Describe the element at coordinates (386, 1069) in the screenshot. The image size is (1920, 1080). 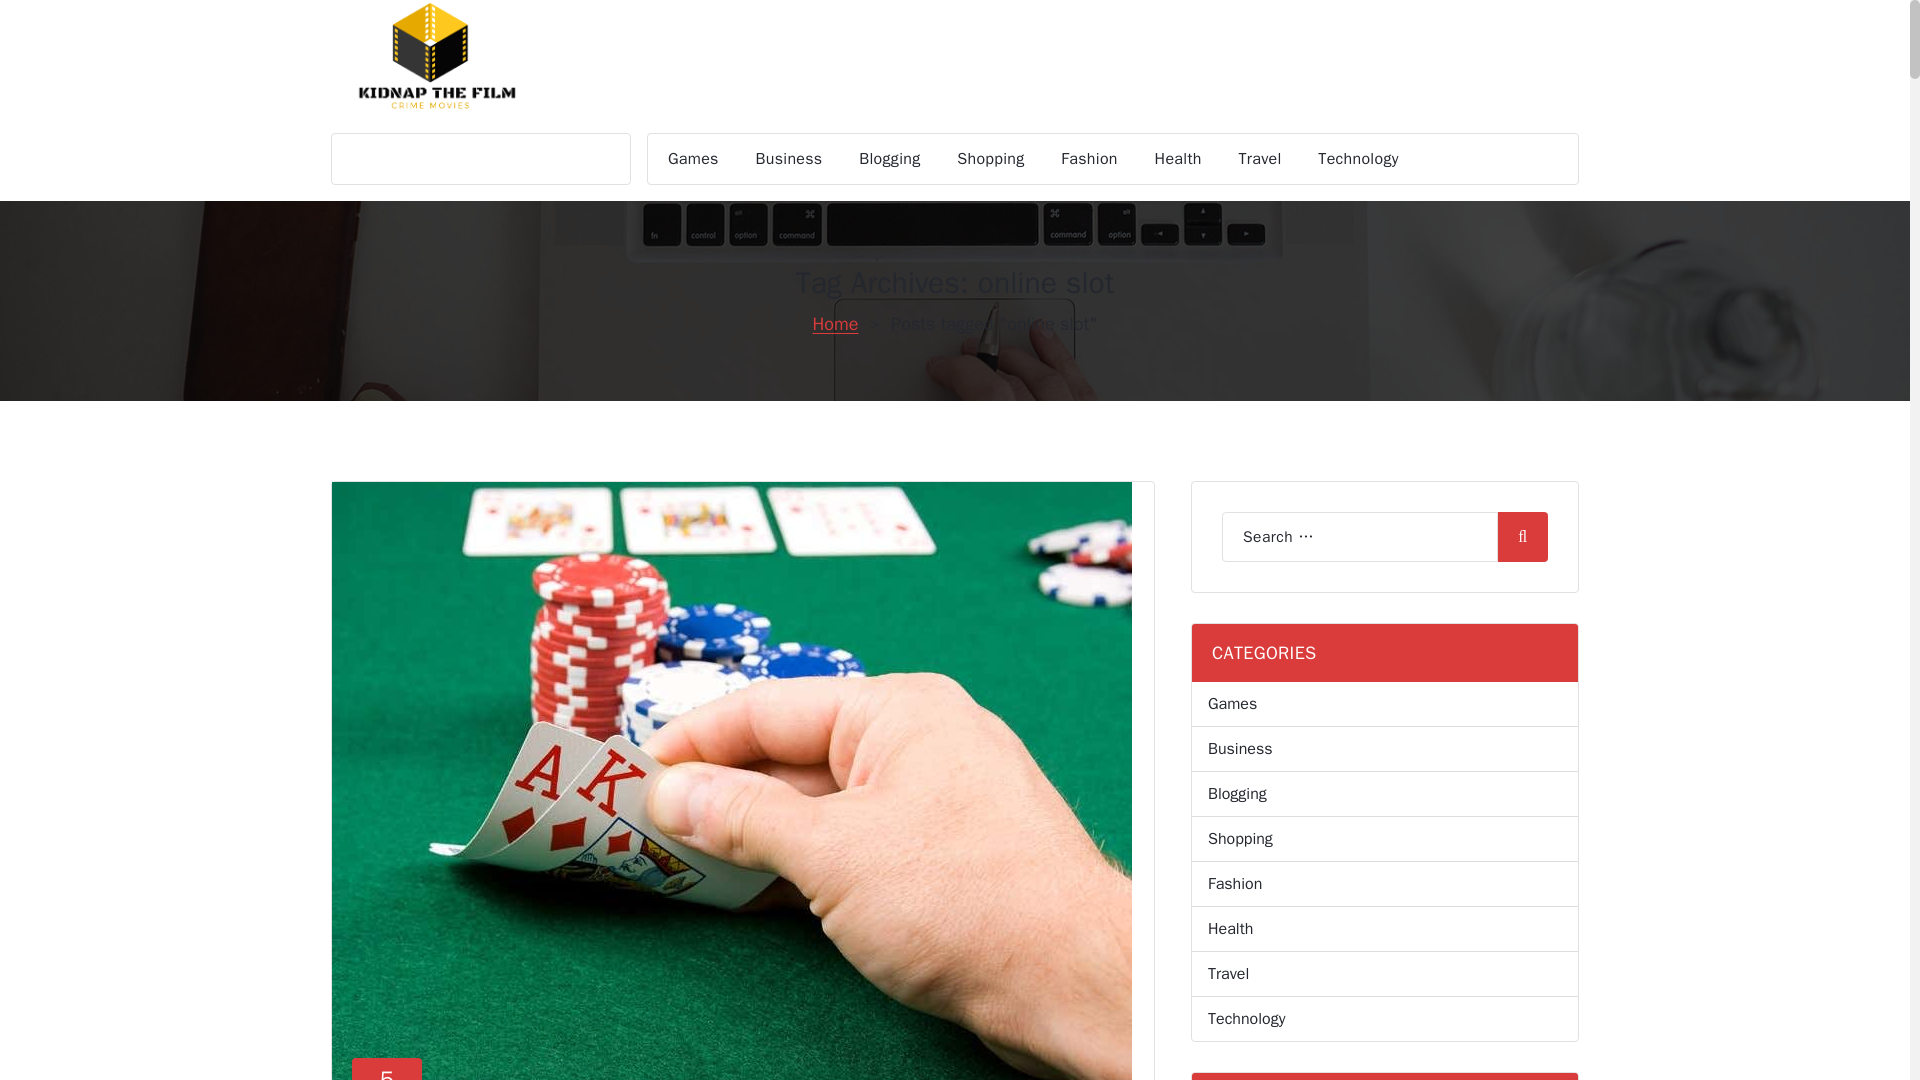
I see `Health` at that location.